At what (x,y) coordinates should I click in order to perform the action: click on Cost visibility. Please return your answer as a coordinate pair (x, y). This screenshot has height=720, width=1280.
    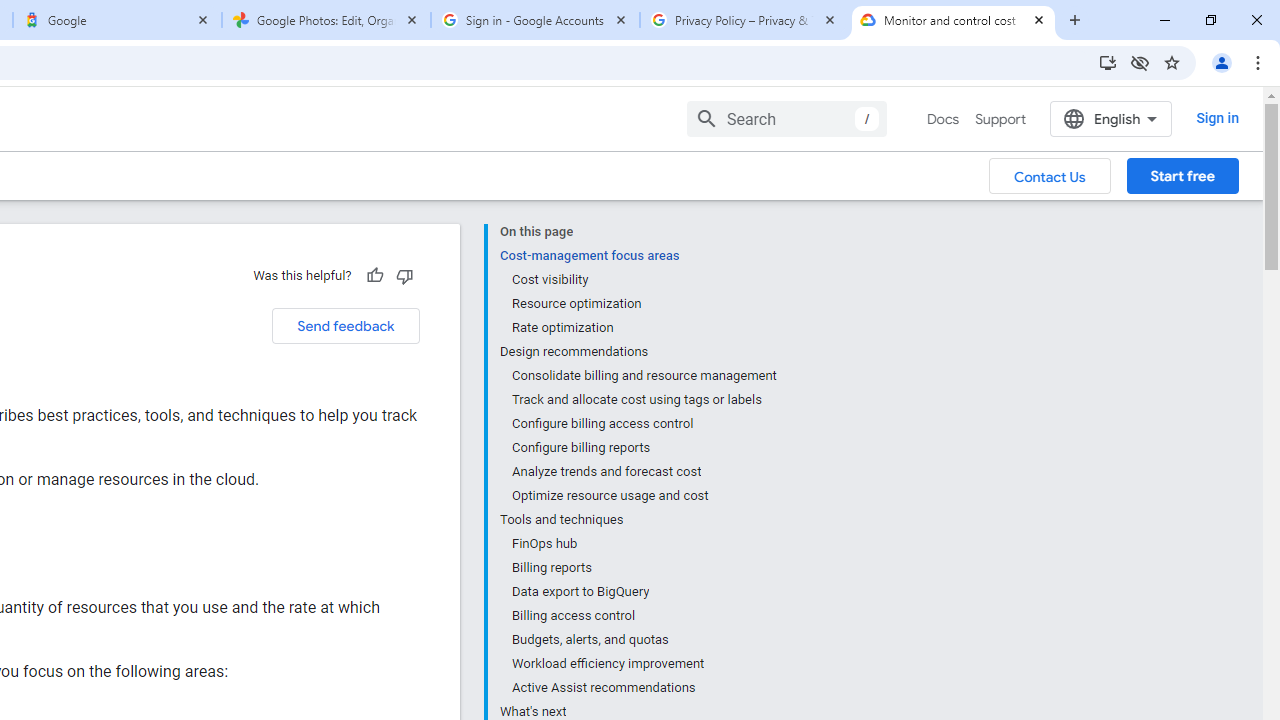
    Looking at the image, I should click on (643, 280).